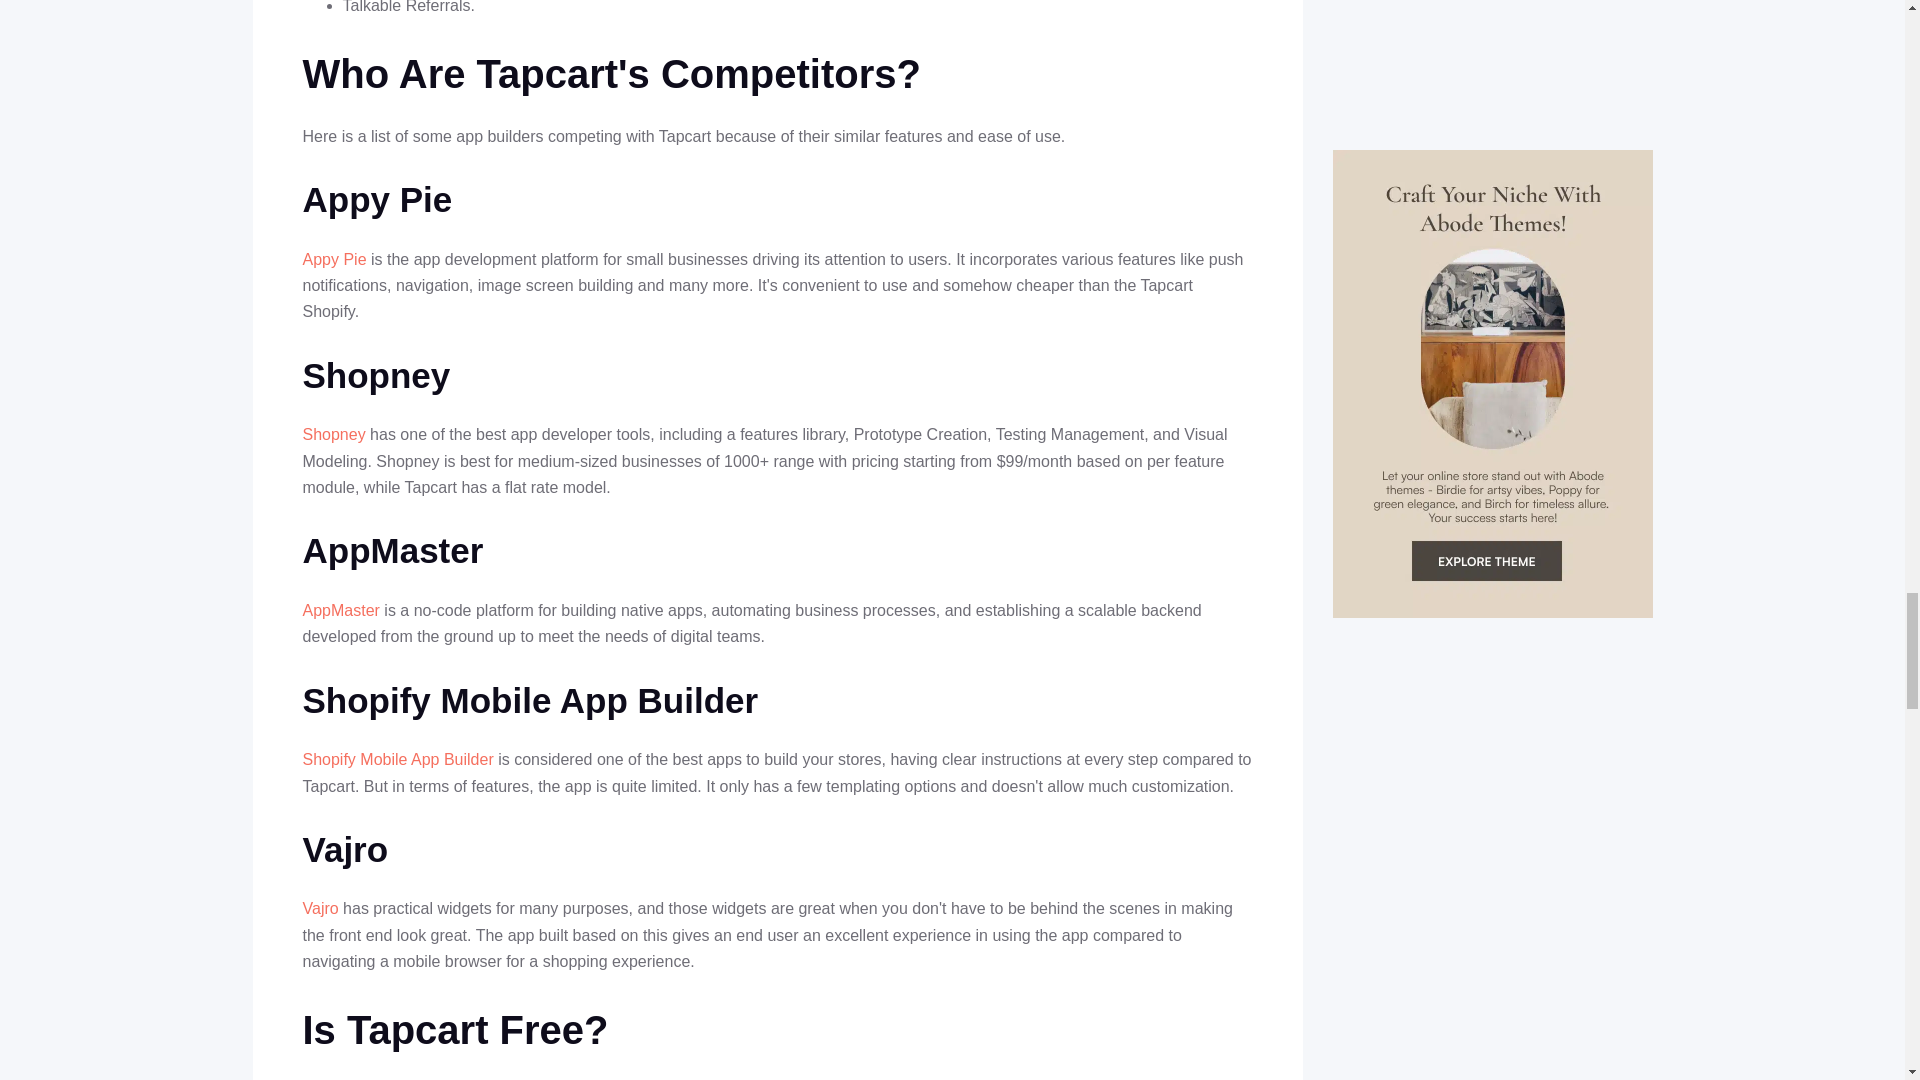 This screenshot has width=1920, height=1080. What do you see at coordinates (319, 908) in the screenshot?
I see `Vajro` at bounding box center [319, 908].